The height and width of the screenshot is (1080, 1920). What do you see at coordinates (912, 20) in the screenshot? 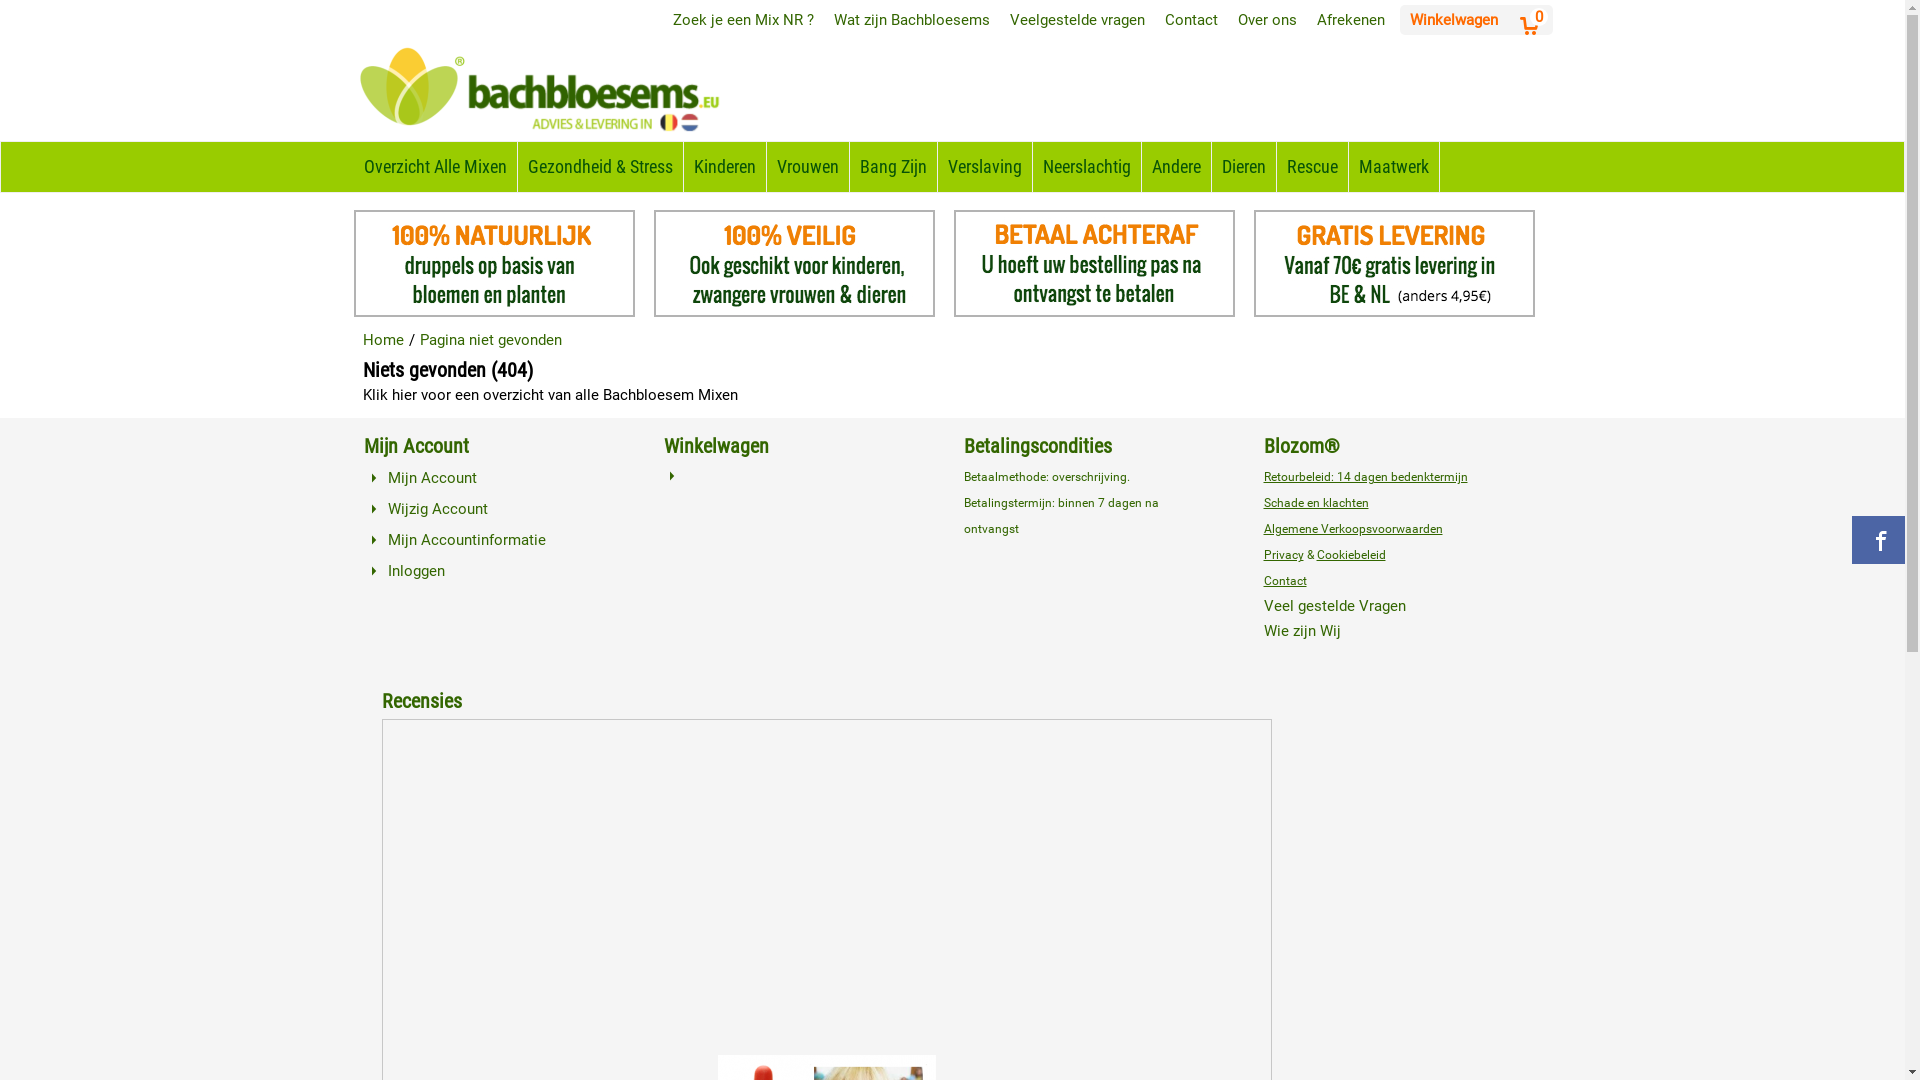
I see `Wat zijn Bachbloesems` at bounding box center [912, 20].